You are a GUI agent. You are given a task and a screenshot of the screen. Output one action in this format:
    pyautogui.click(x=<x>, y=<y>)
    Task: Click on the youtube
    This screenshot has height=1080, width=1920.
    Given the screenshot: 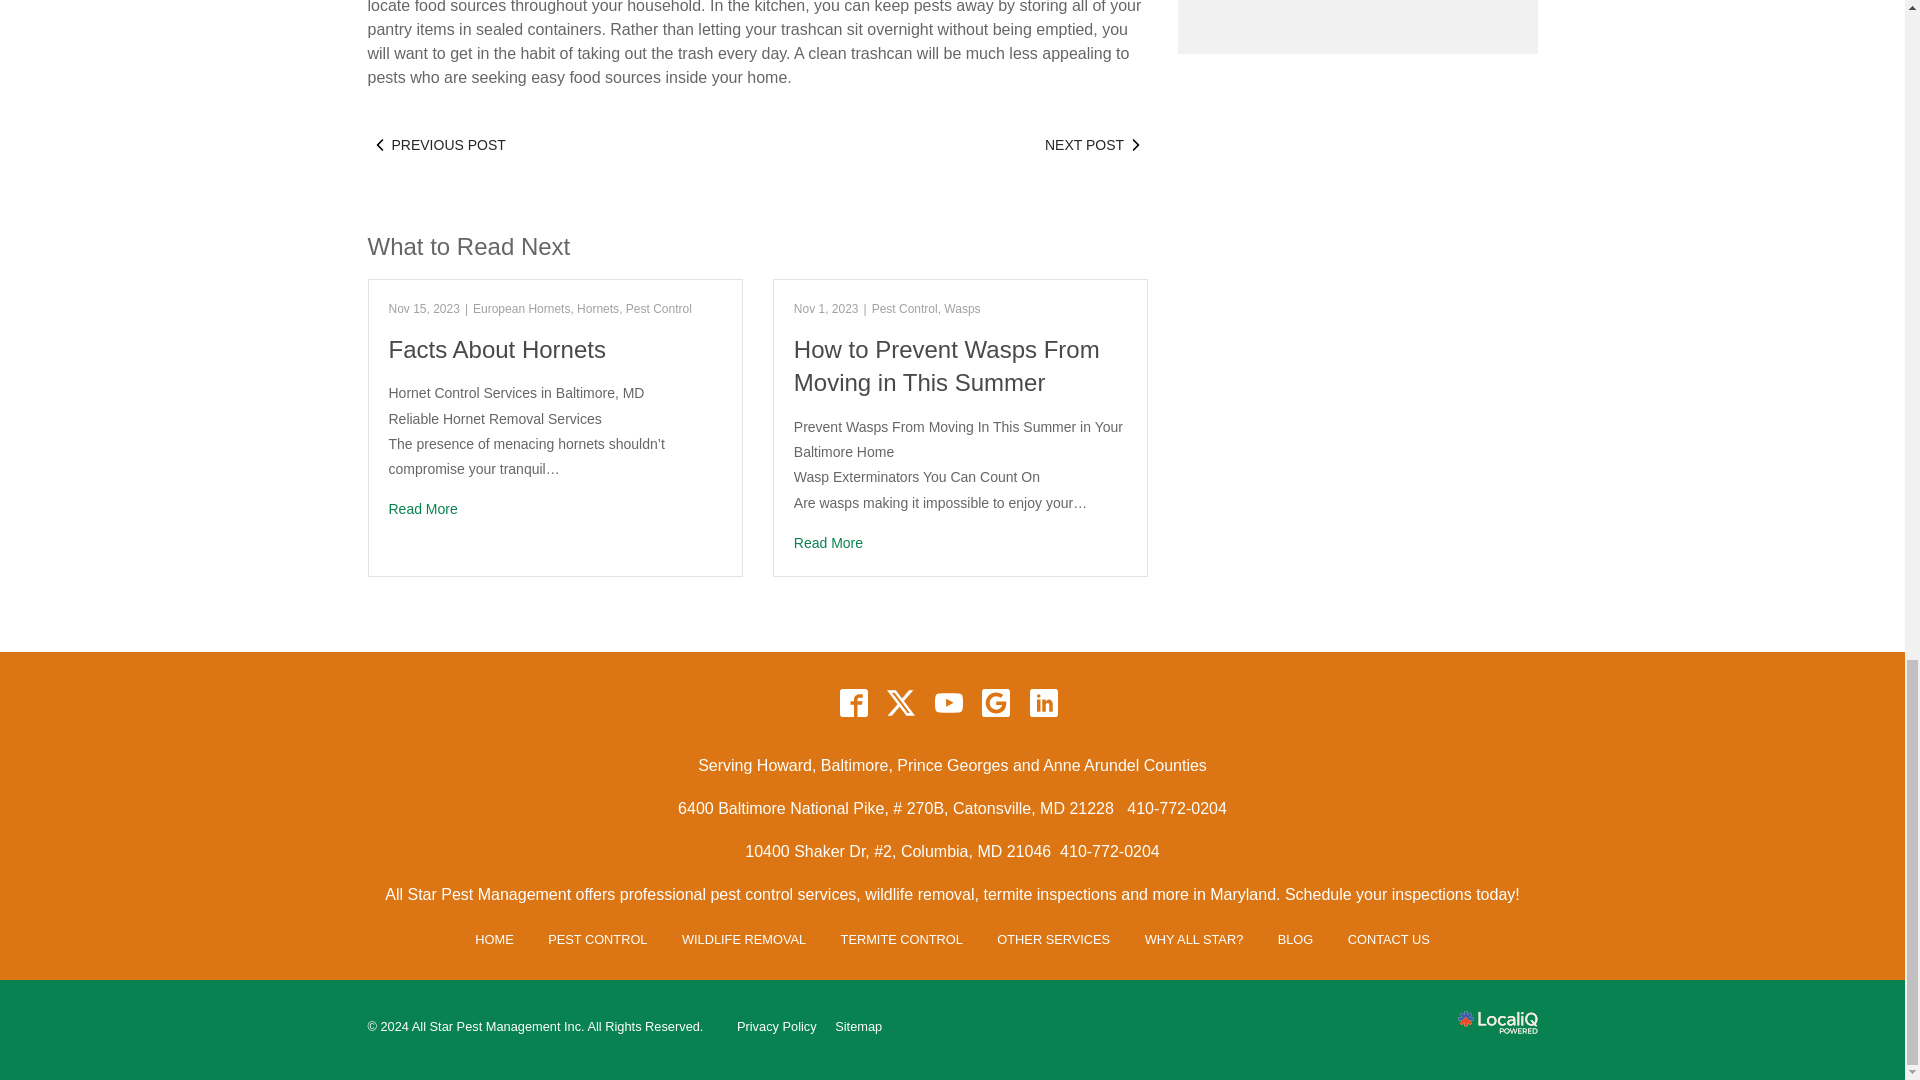 What is the action you would take?
    pyautogui.click(x=948, y=702)
    